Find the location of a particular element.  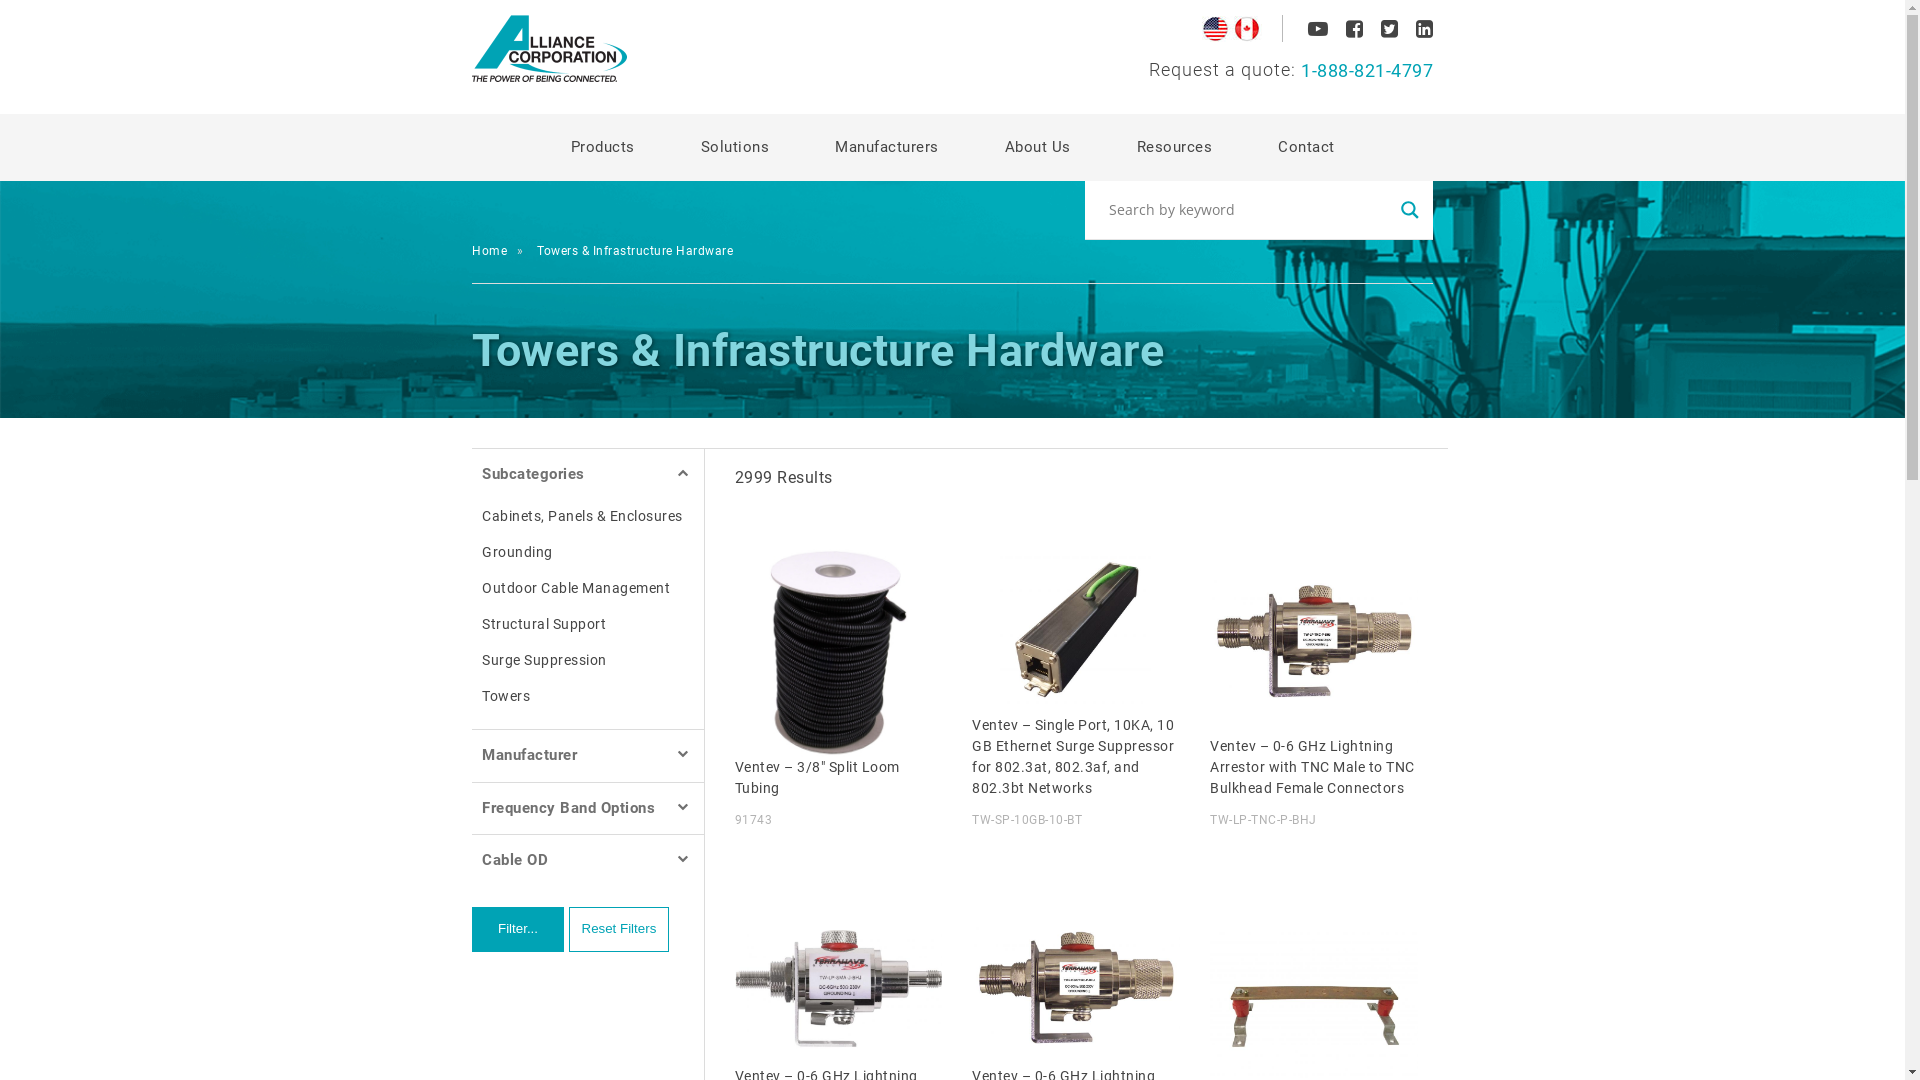

Cabinets, Panels & Enclosures is located at coordinates (588, 516).